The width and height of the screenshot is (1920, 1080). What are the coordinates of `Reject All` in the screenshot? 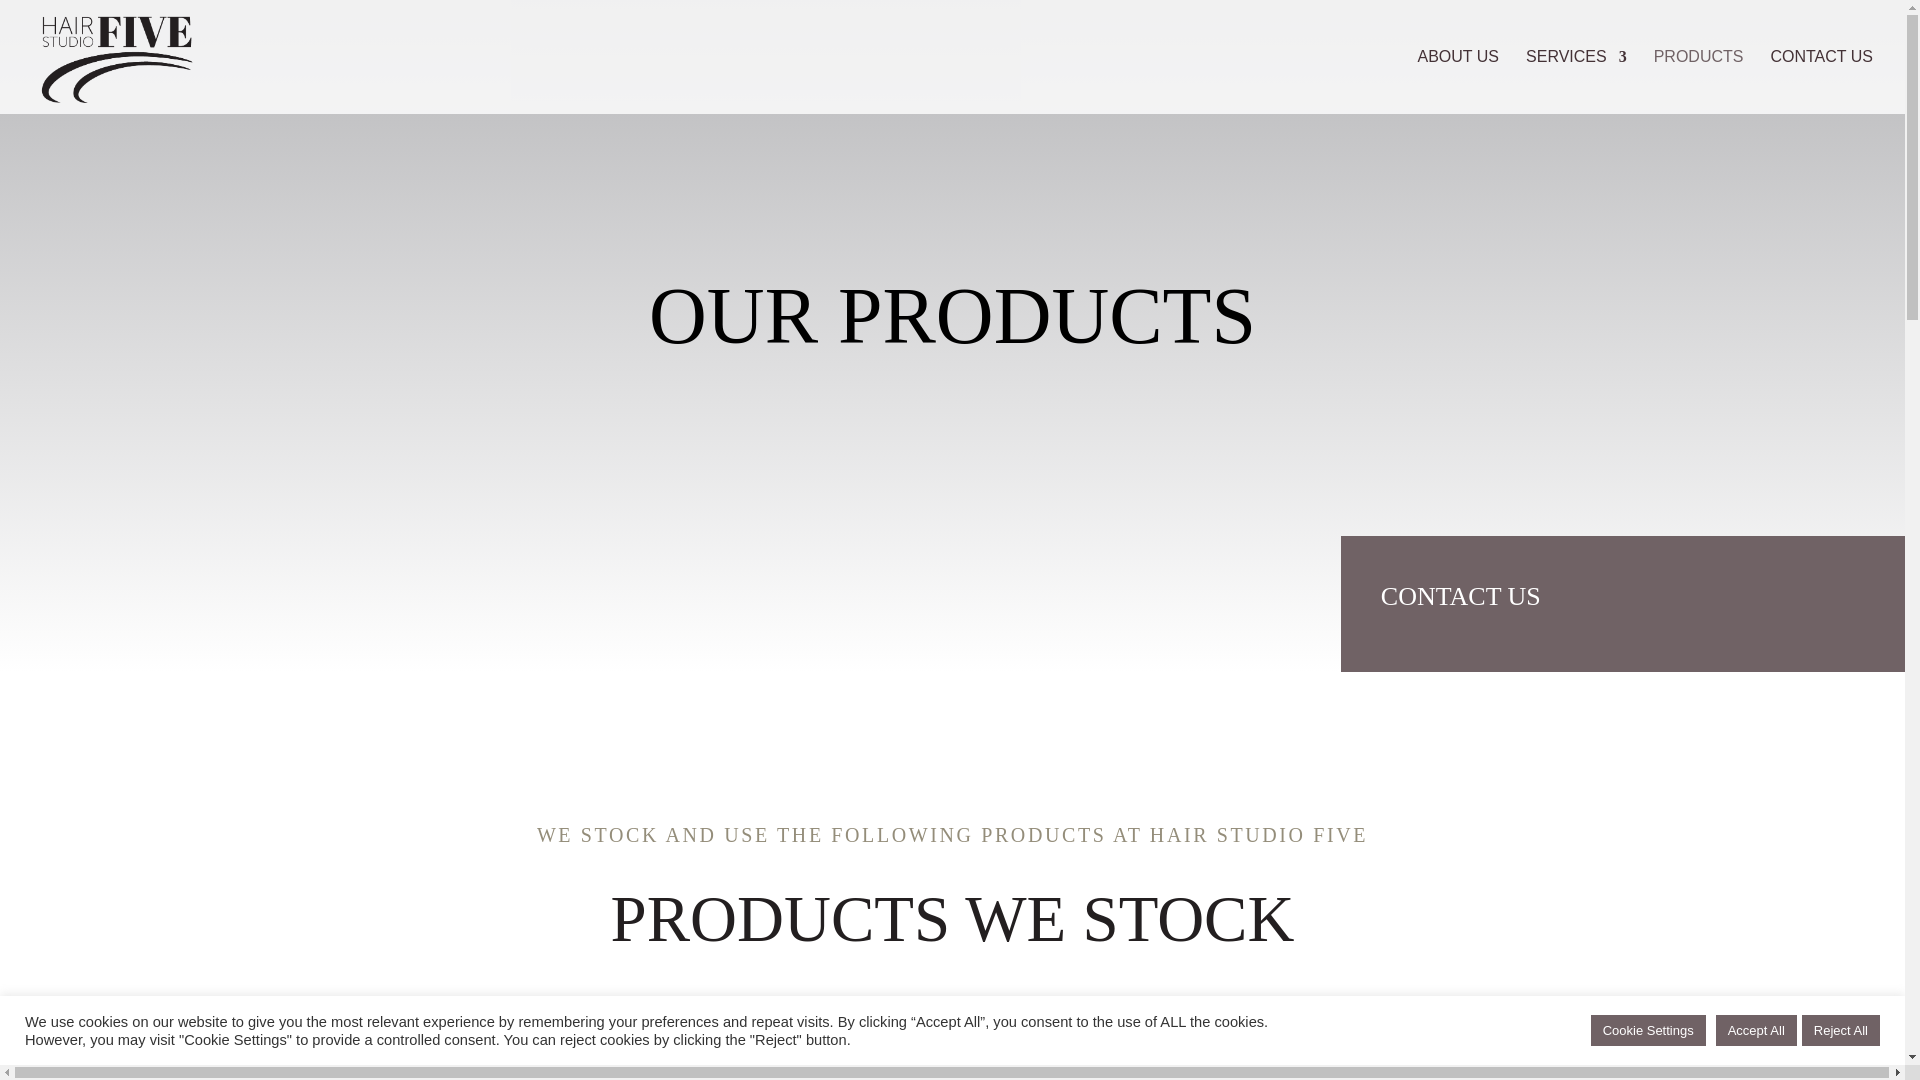 It's located at (1840, 1030).